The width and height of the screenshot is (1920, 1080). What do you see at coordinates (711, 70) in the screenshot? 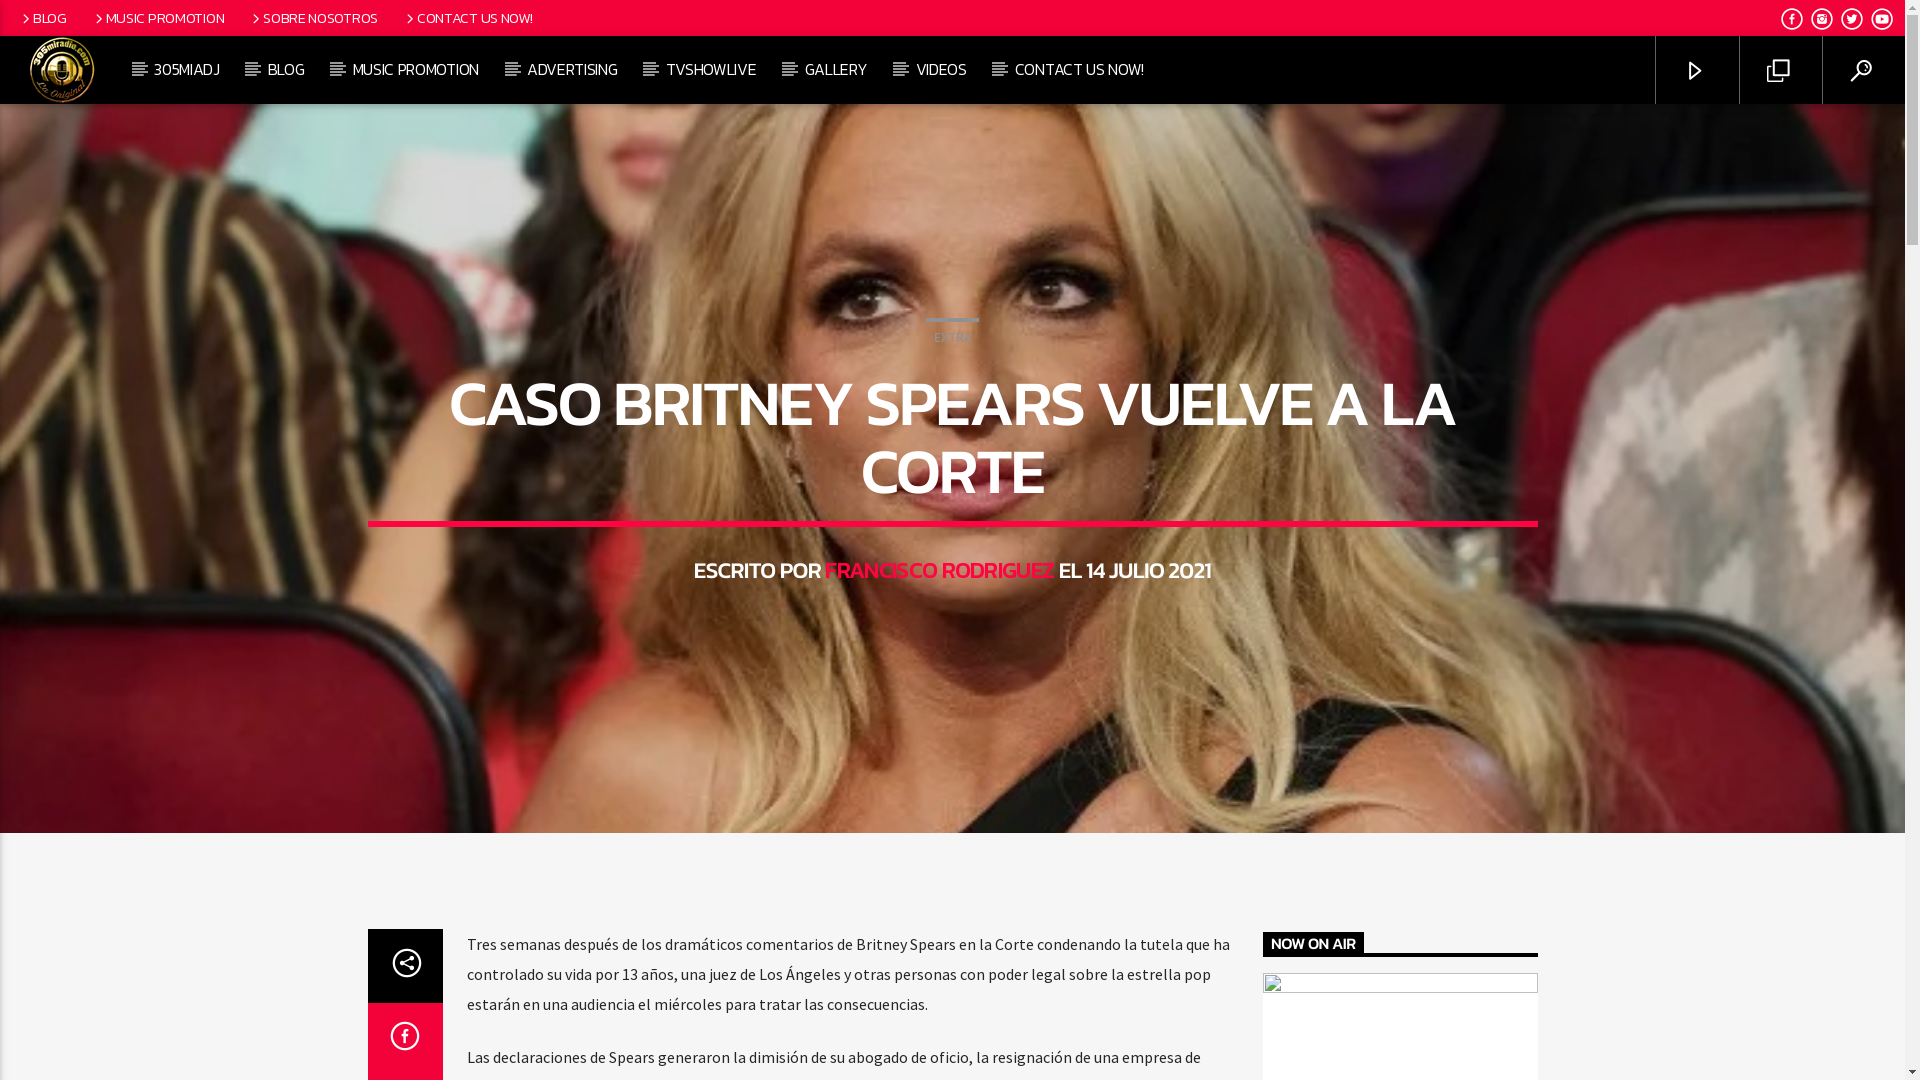
I see `TVSHOWLIVE` at bounding box center [711, 70].